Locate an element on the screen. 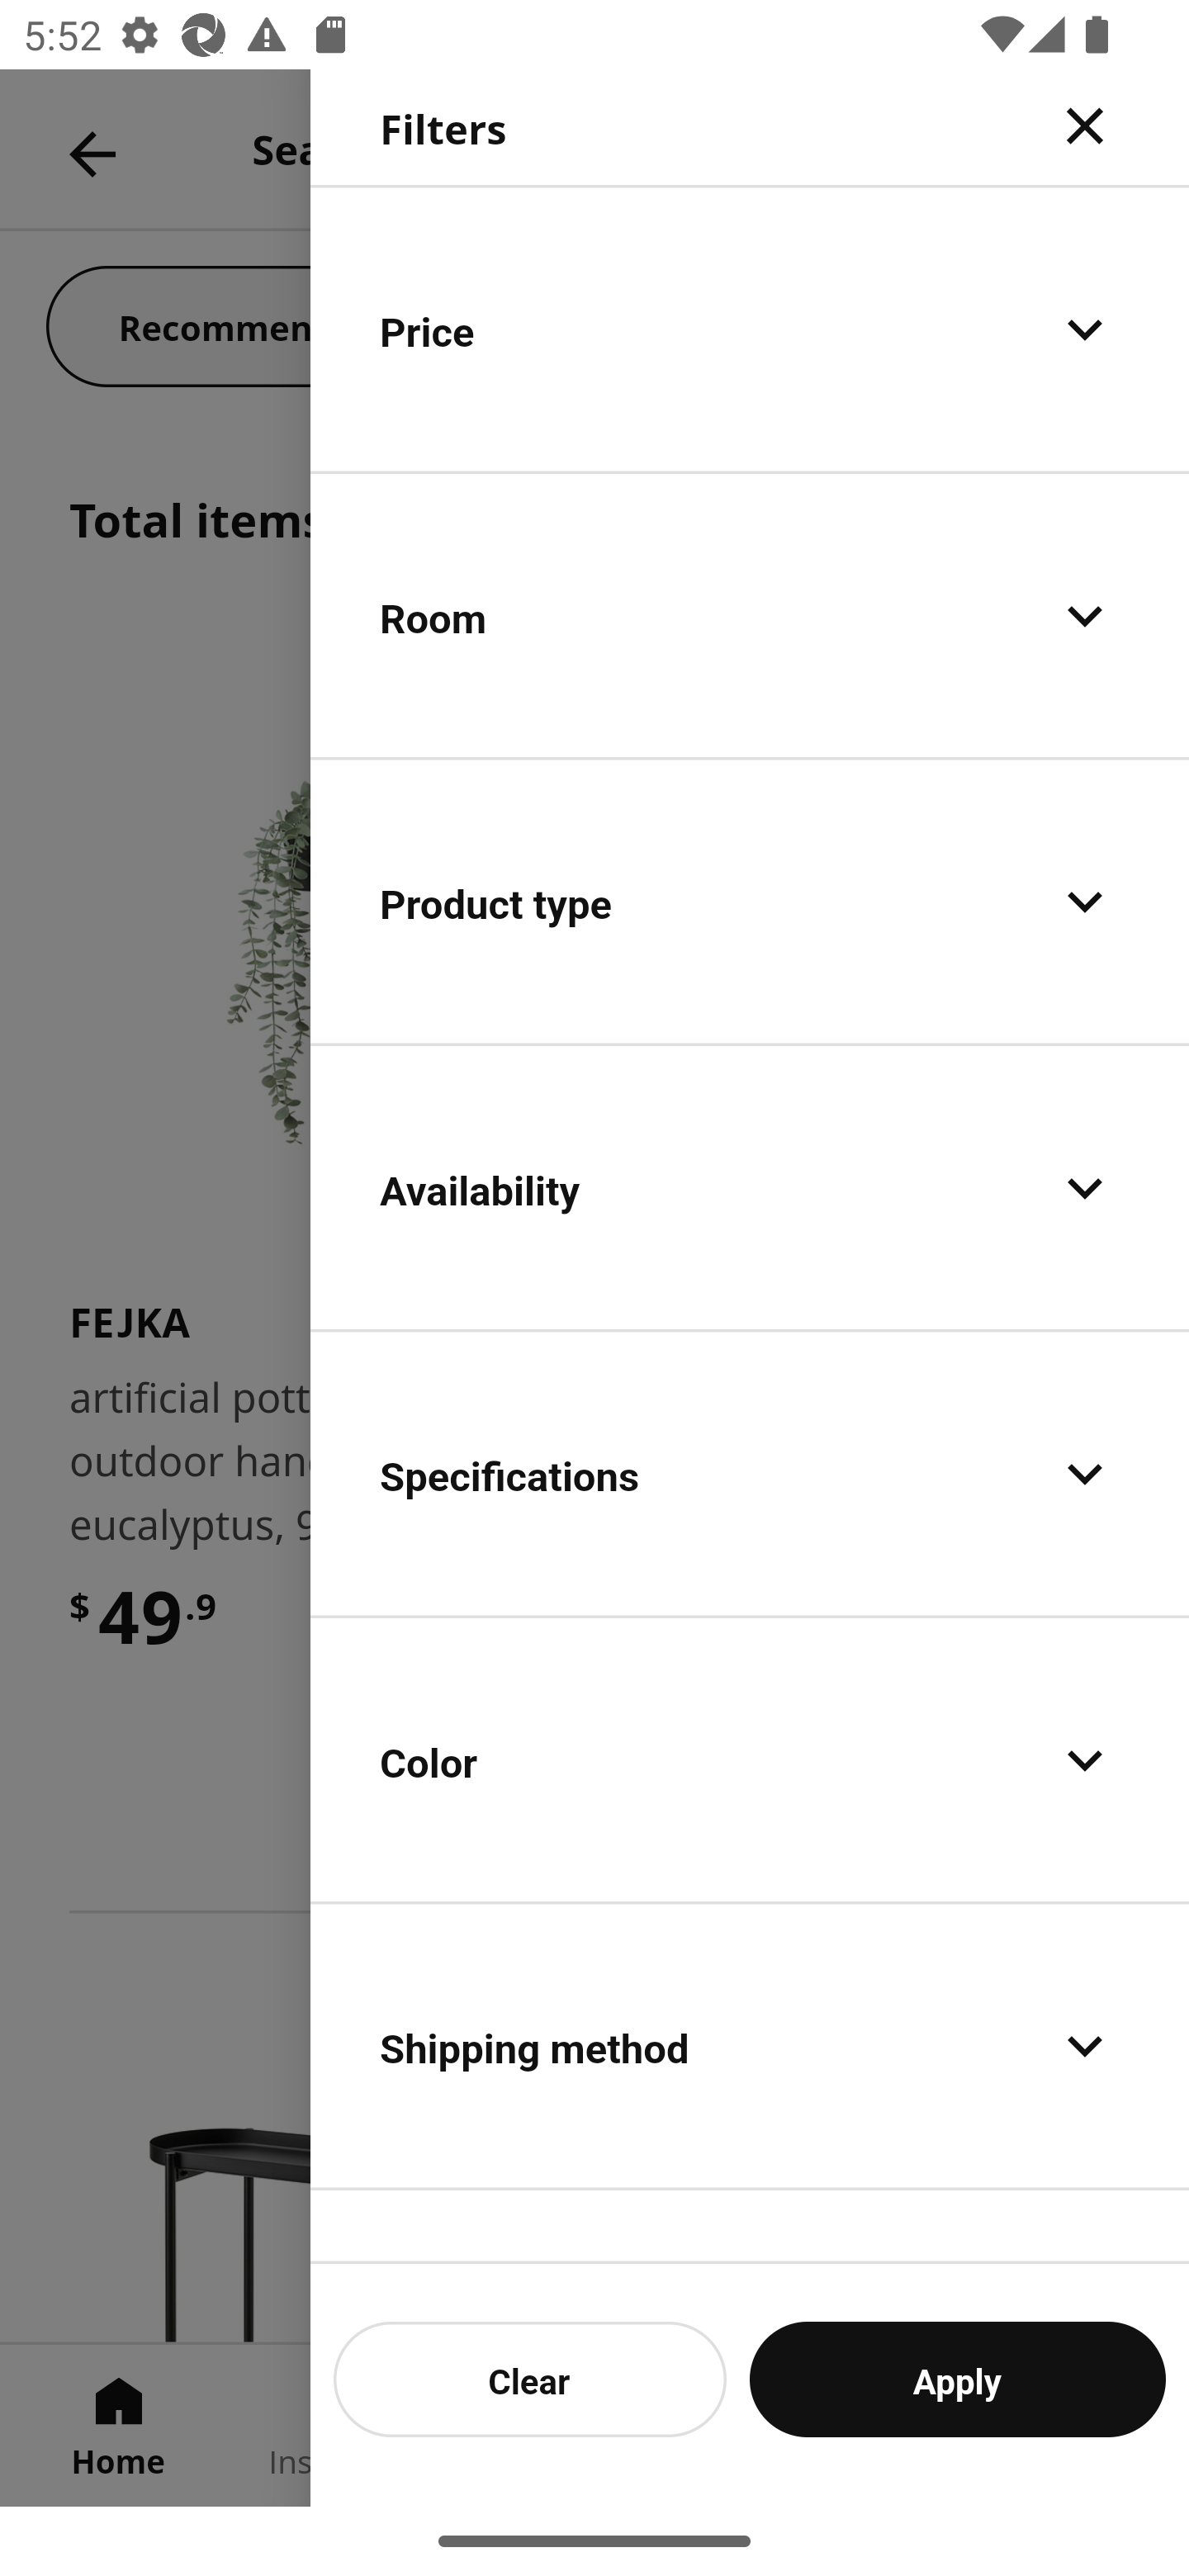  Specifications is located at coordinates (750, 1473).